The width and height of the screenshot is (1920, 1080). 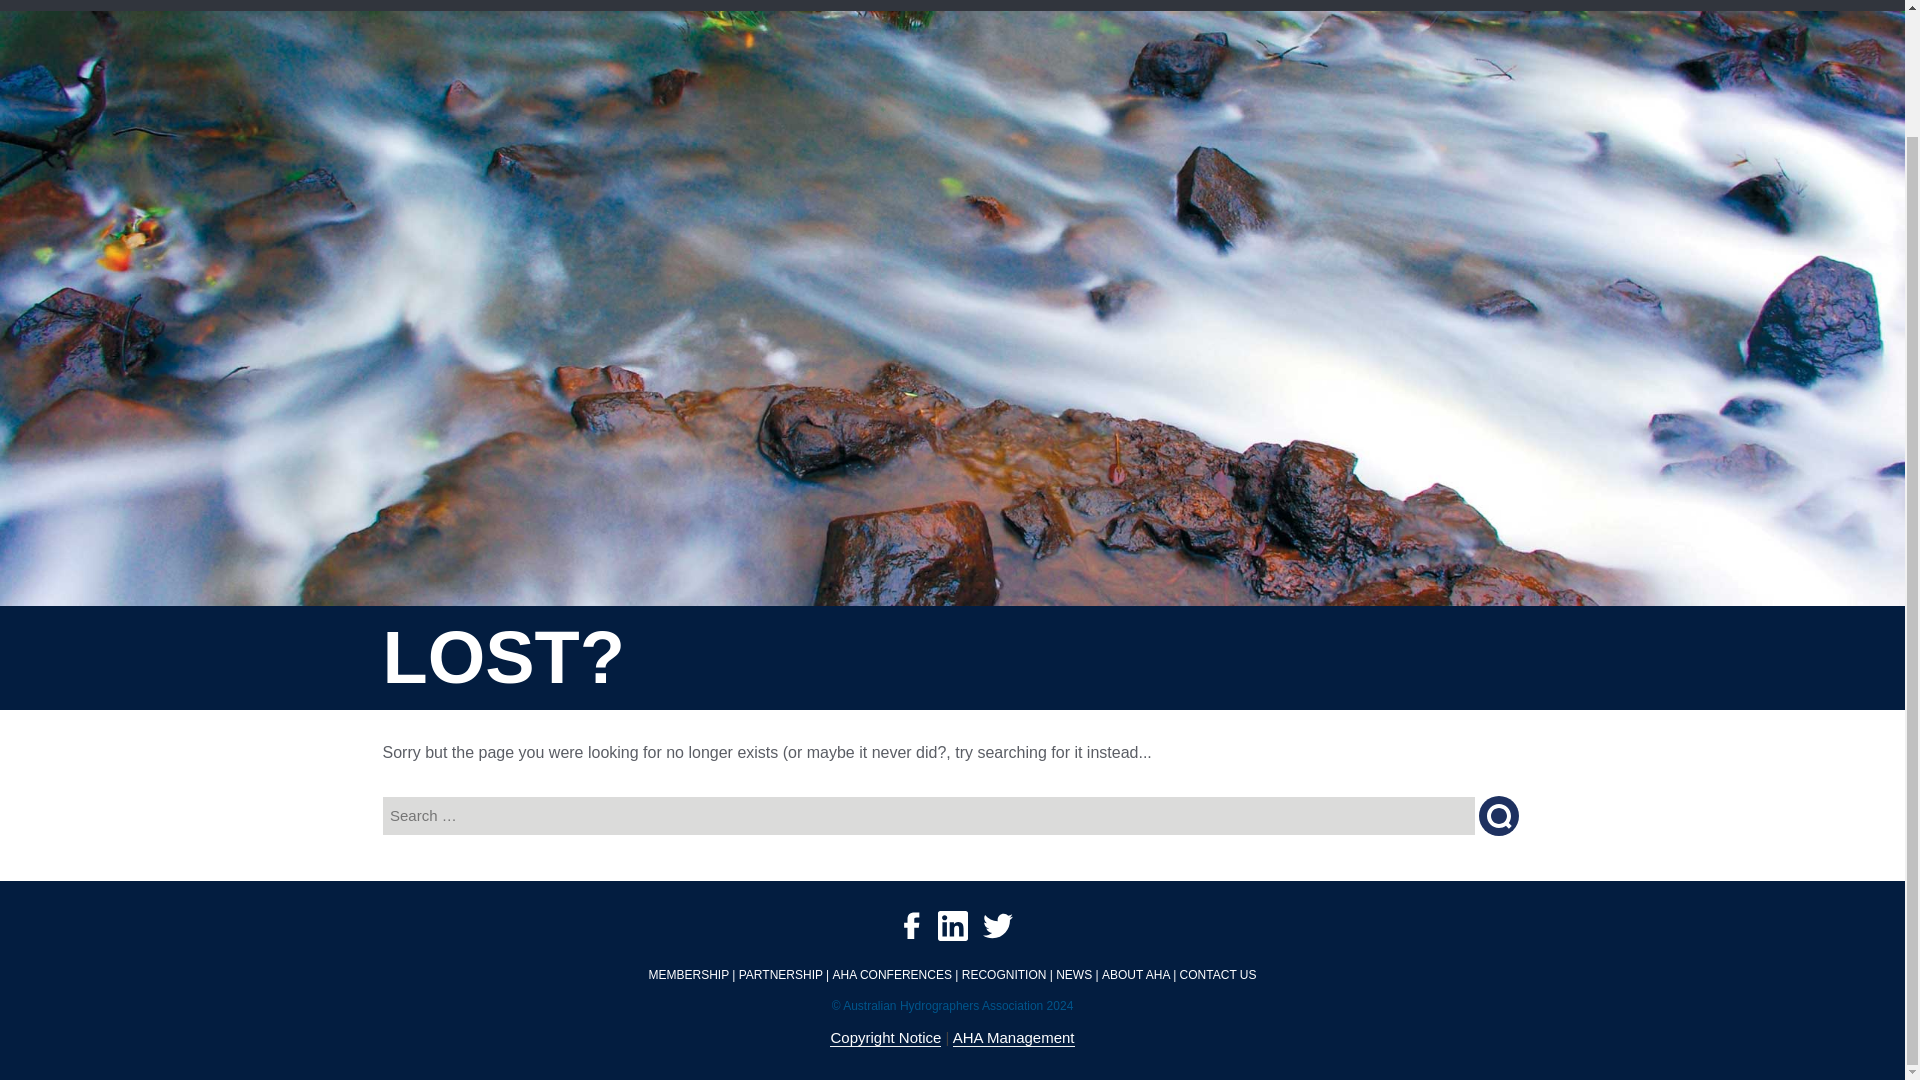 I want to click on EVENTS, so click(x=780, y=5).